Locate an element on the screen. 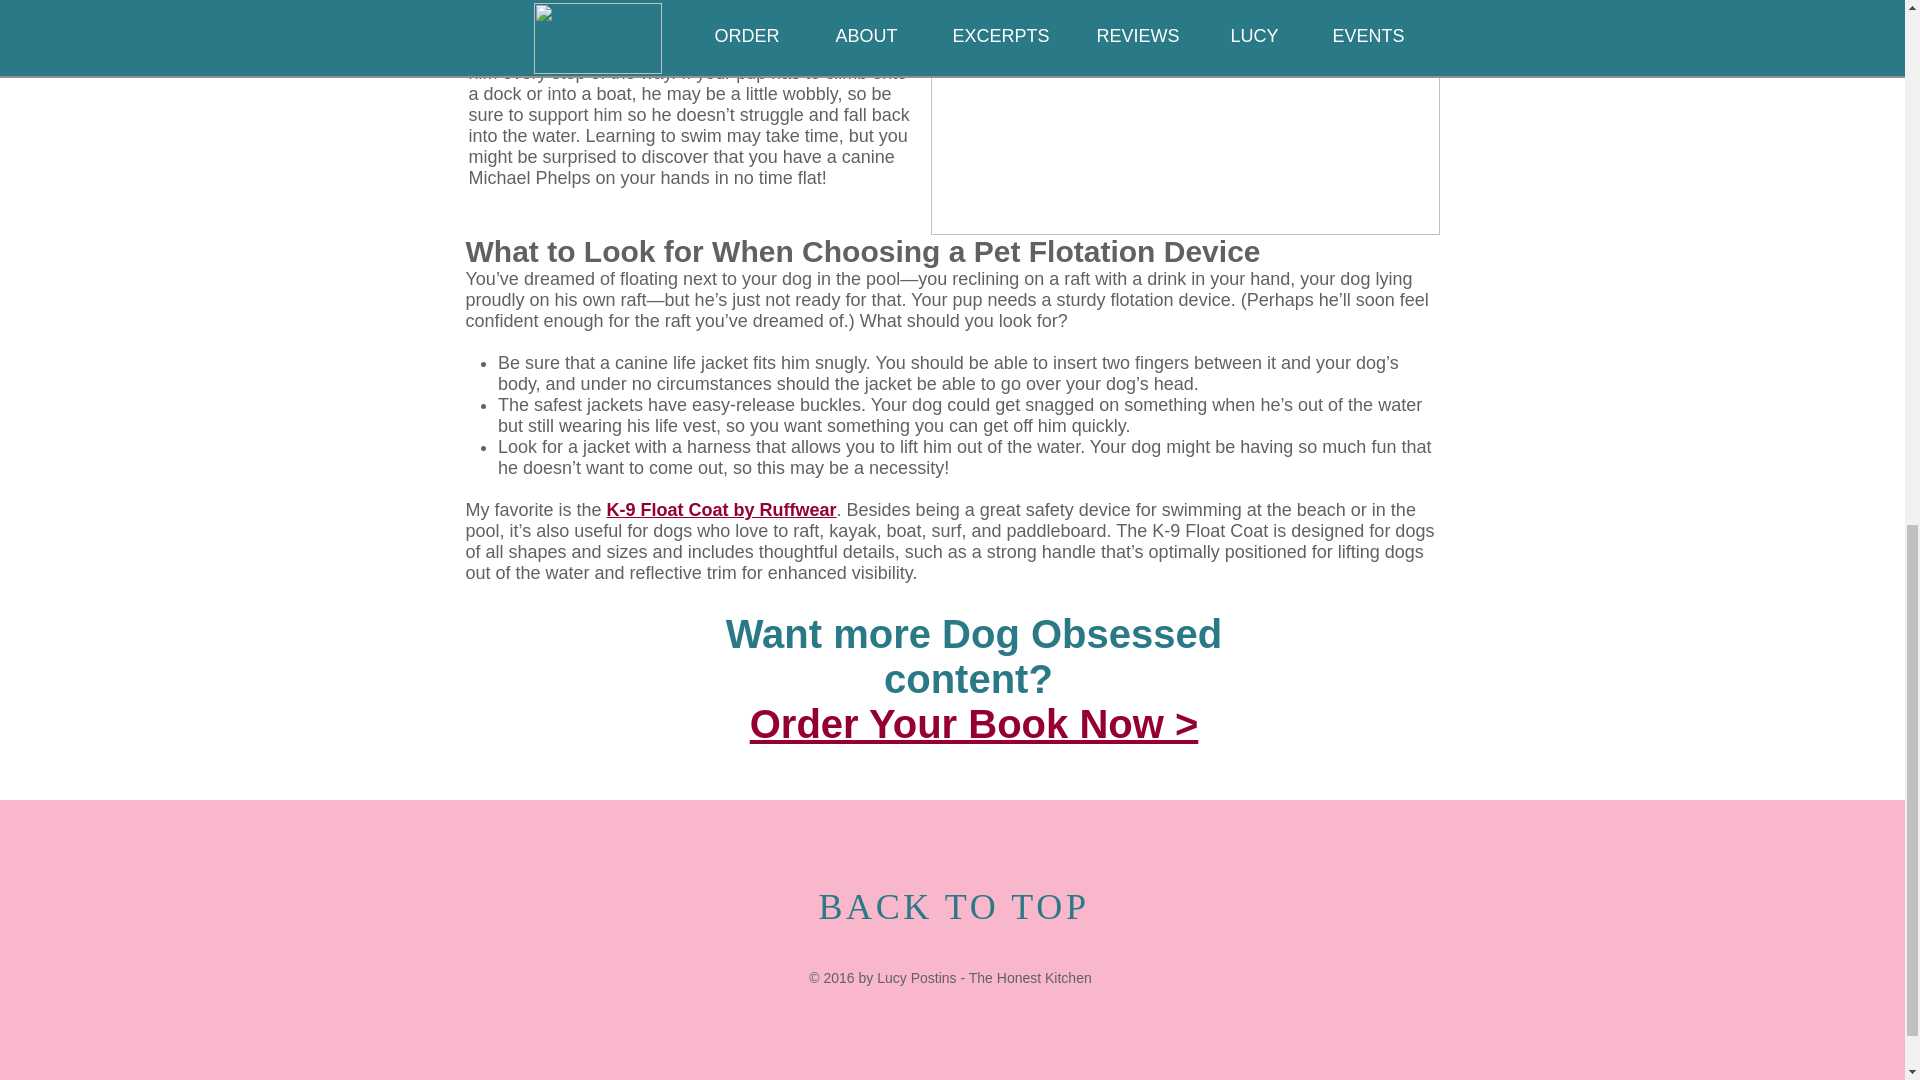 Image resolution: width=1920 pixels, height=1080 pixels. BACK TO TOP is located at coordinates (952, 906).